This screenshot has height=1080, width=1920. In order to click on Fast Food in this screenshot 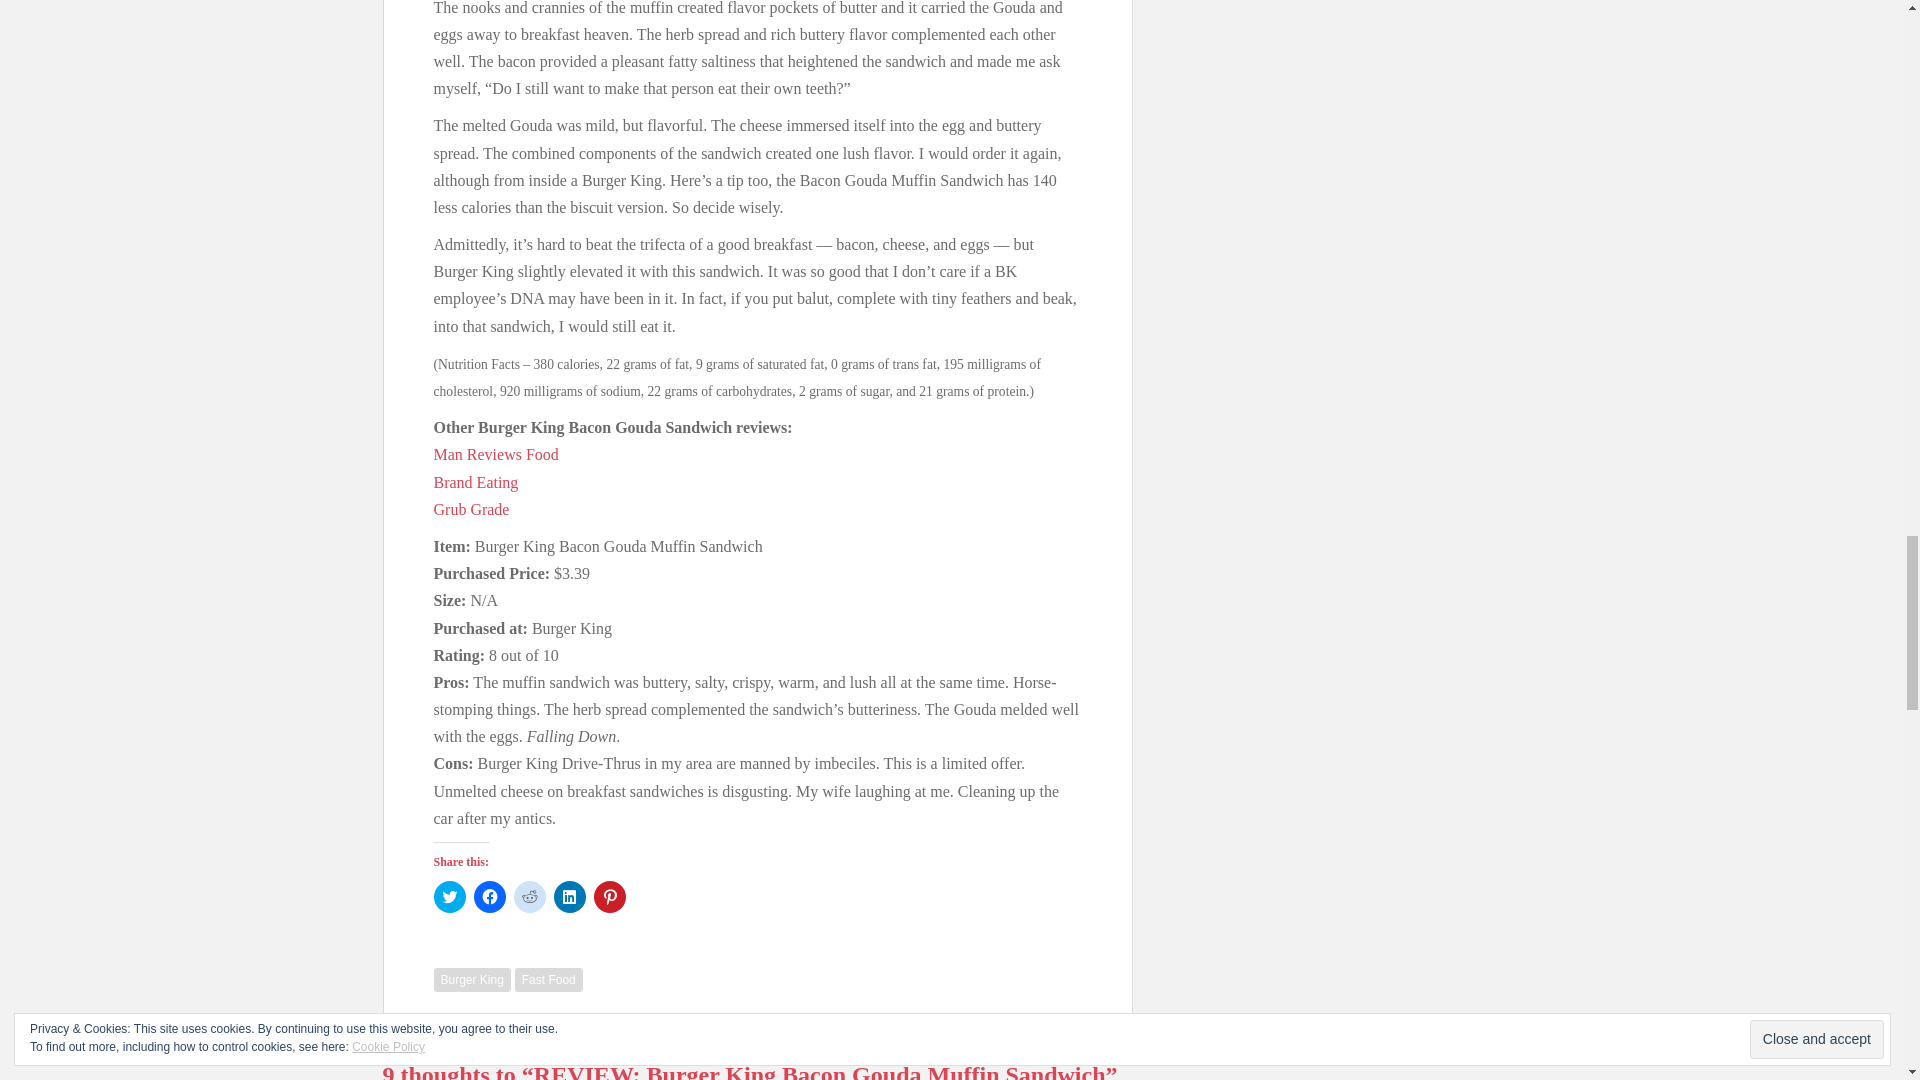, I will do `click(548, 980)`.